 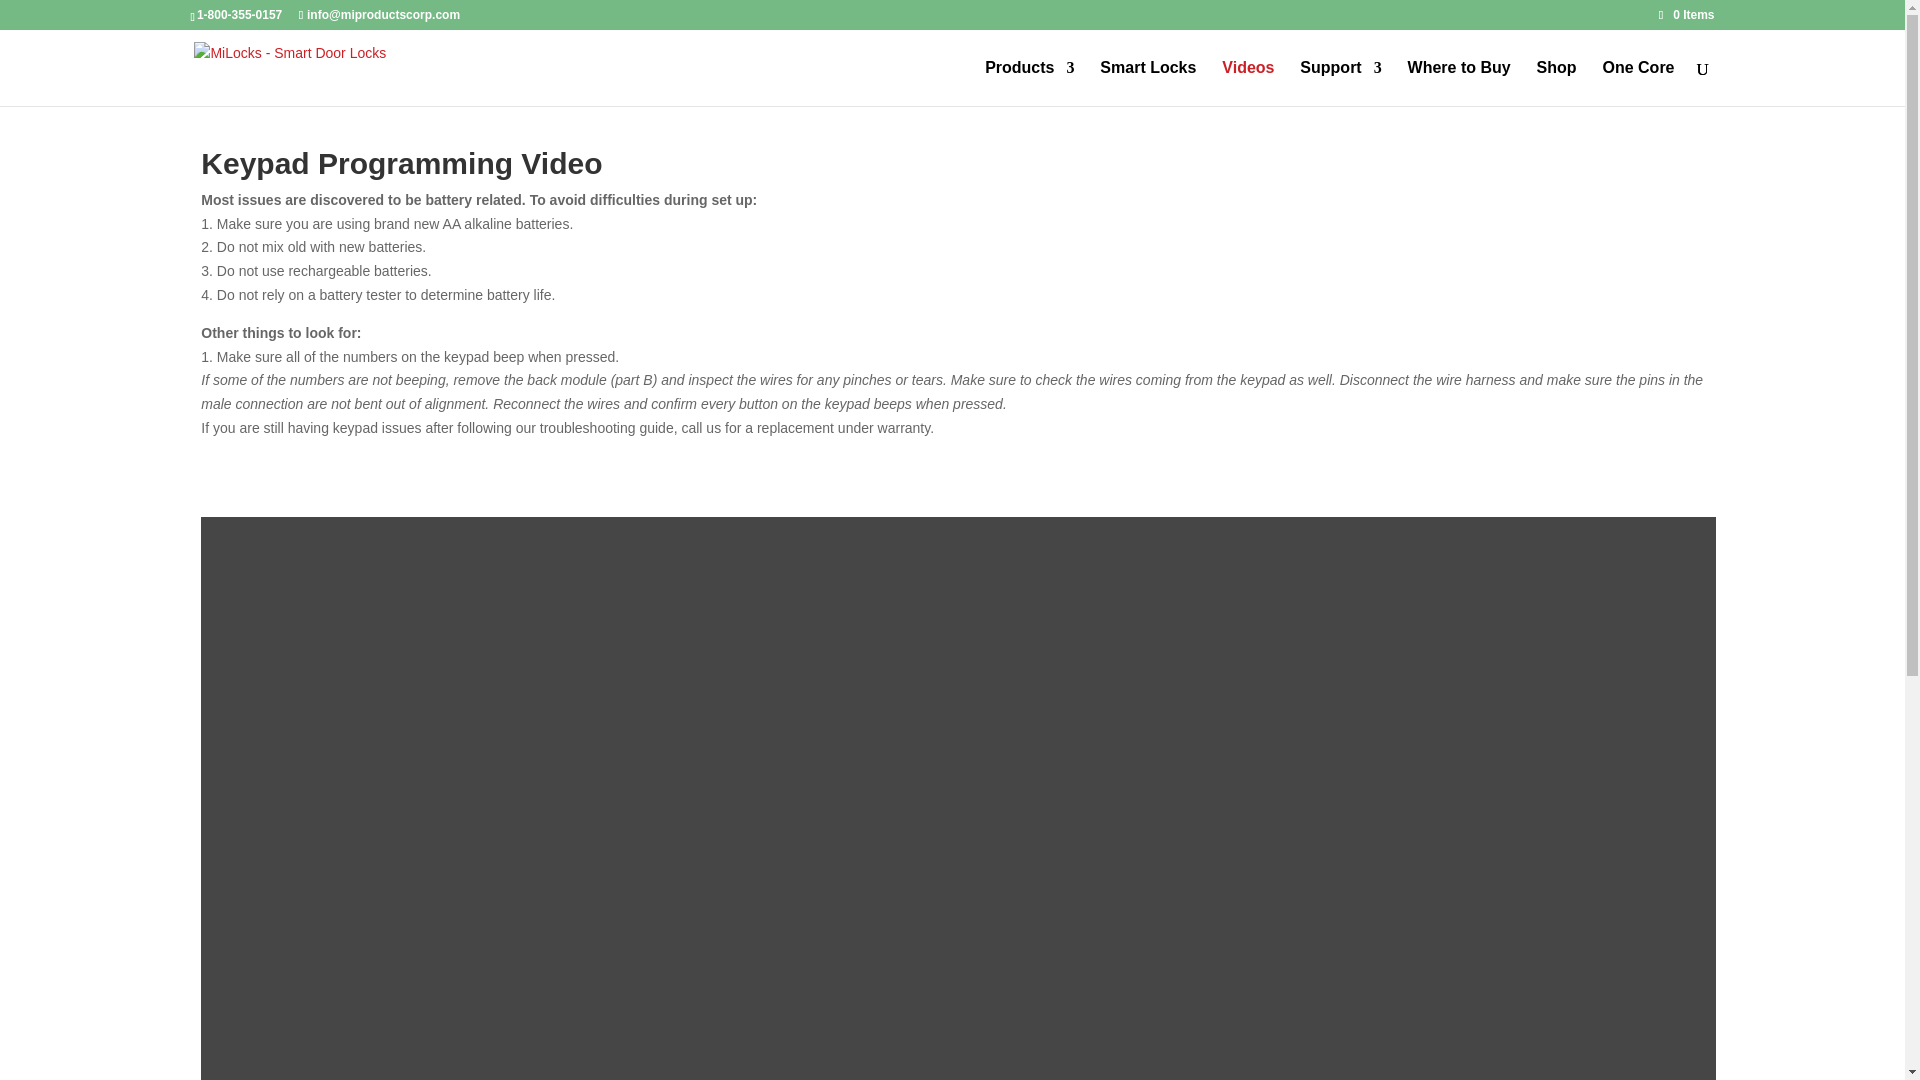 I want to click on Support, so click(x=1340, y=82).